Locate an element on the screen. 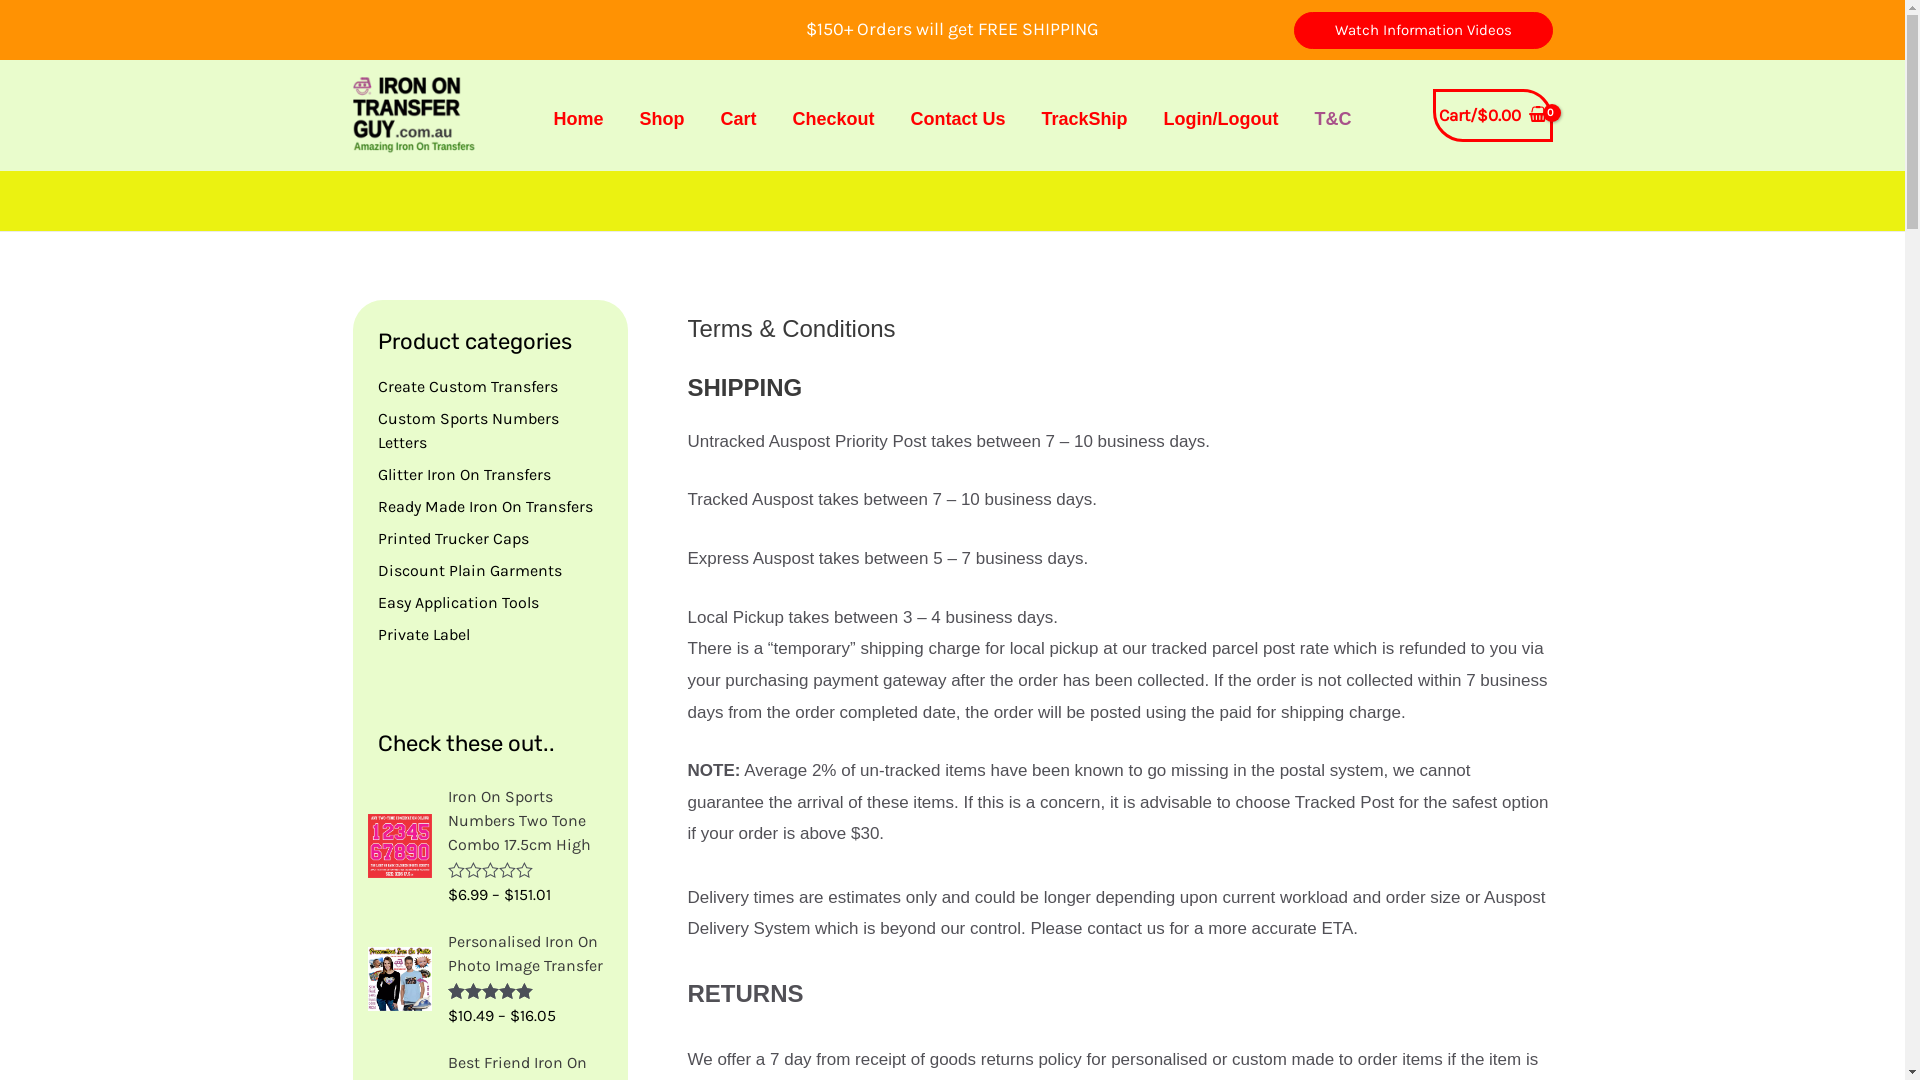 Image resolution: width=1920 pixels, height=1080 pixels. Personalised Iron On Photo Image Transfer is located at coordinates (530, 954).